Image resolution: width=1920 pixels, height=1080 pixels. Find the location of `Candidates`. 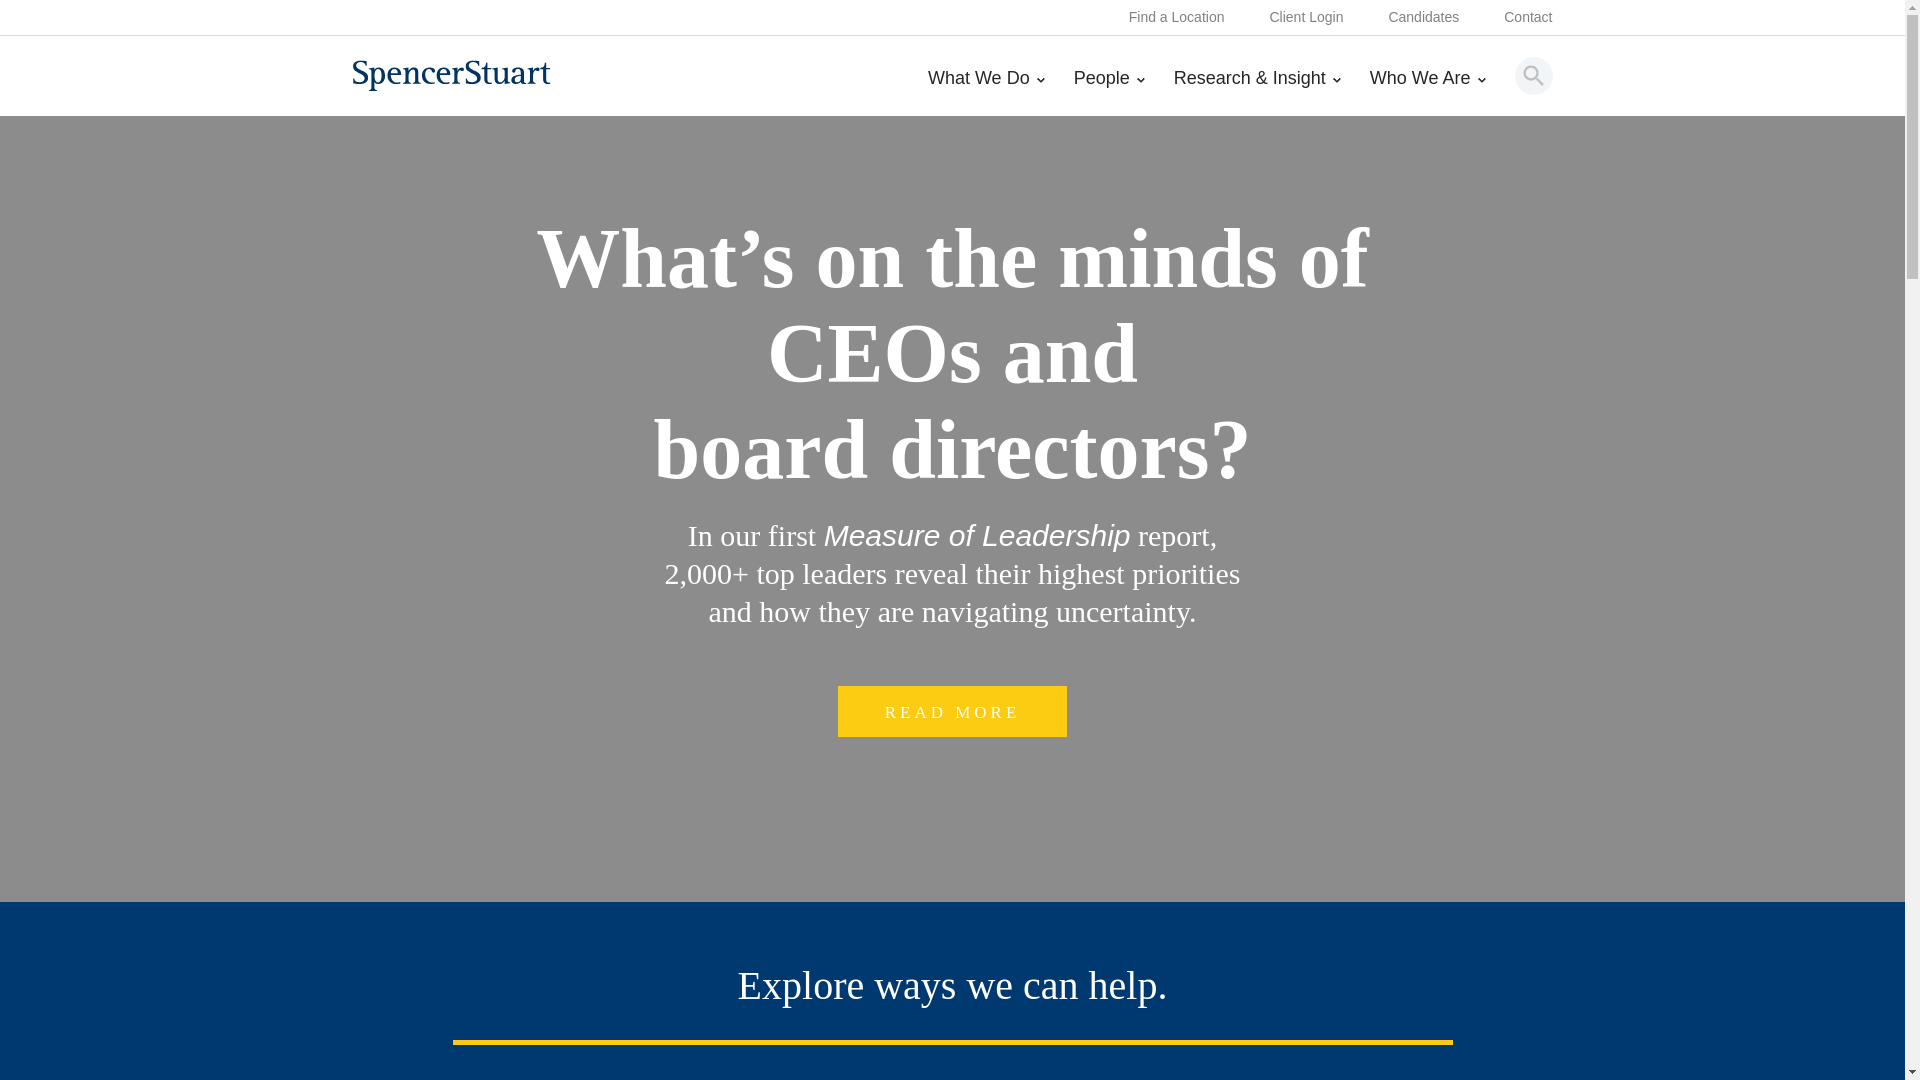

Candidates is located at coordinates (1424, 18).